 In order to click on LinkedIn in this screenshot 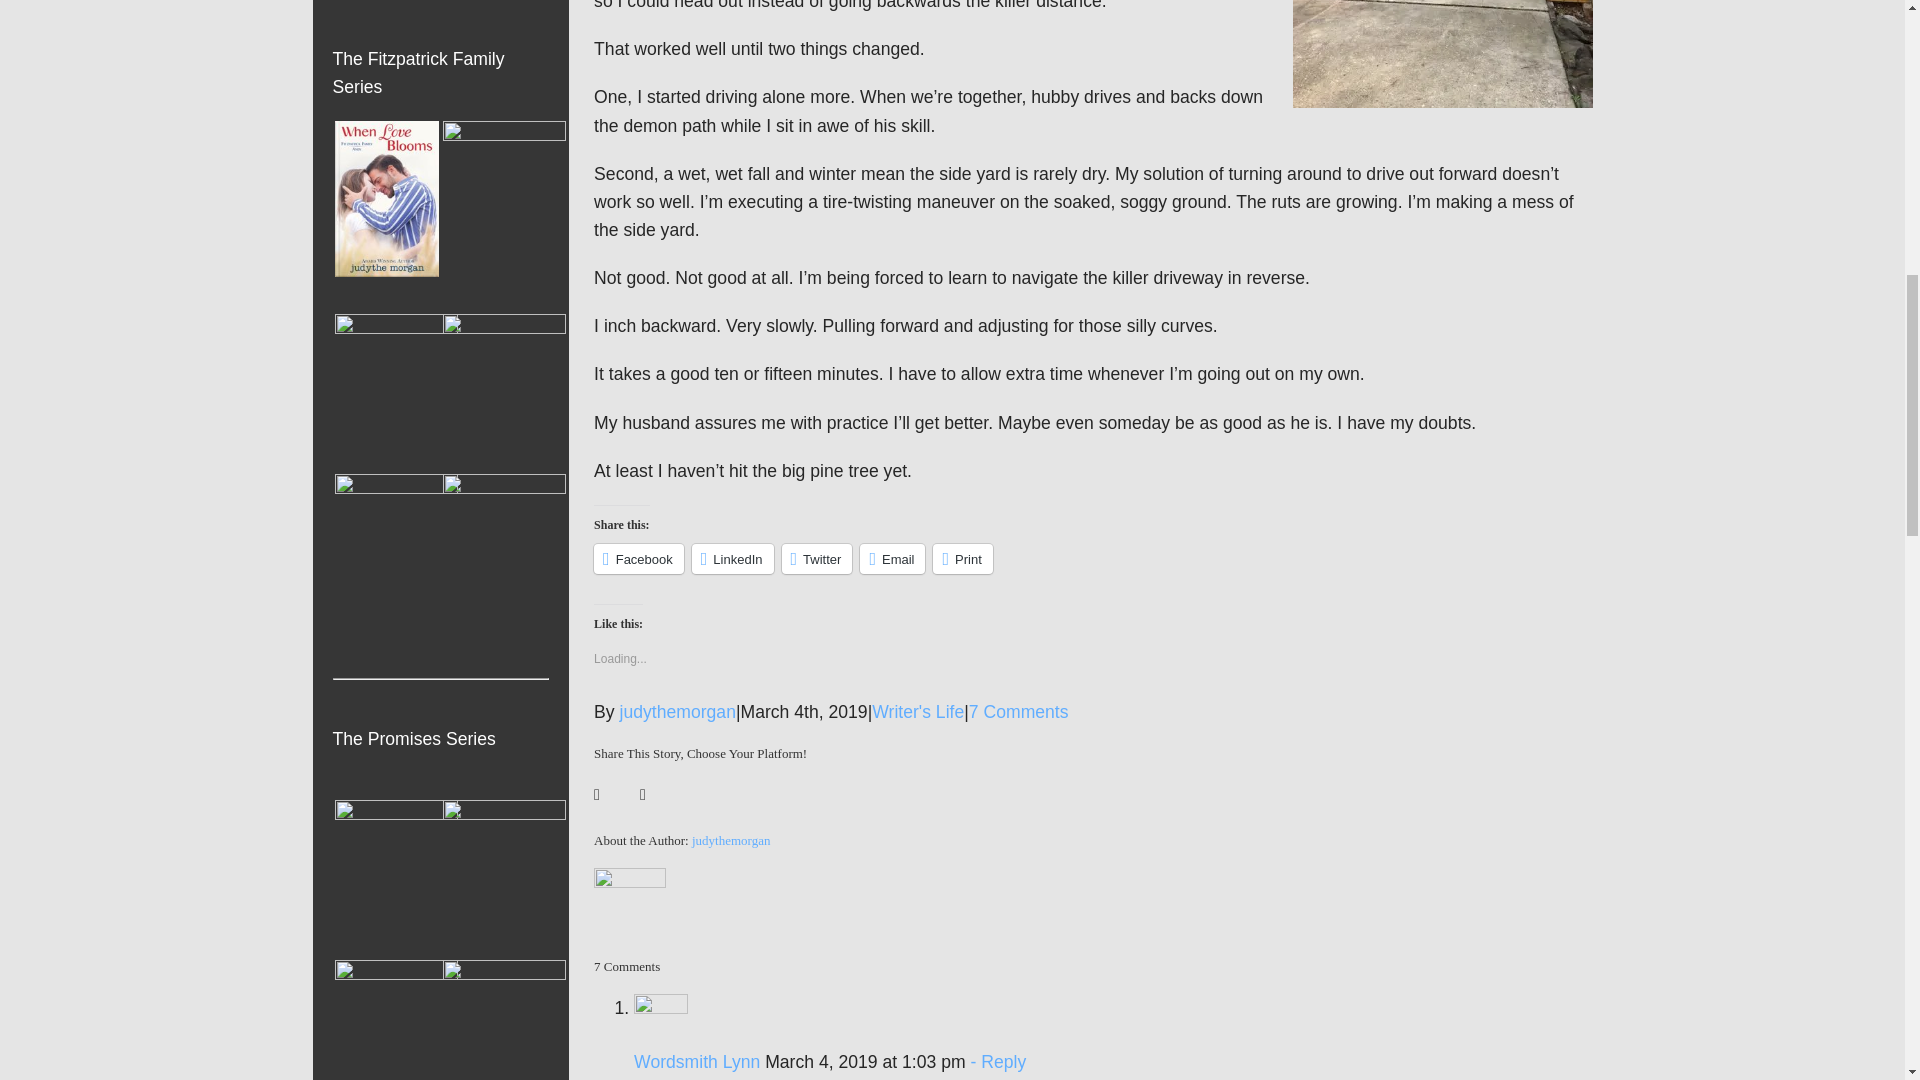, I will do `click(732, 558)`.